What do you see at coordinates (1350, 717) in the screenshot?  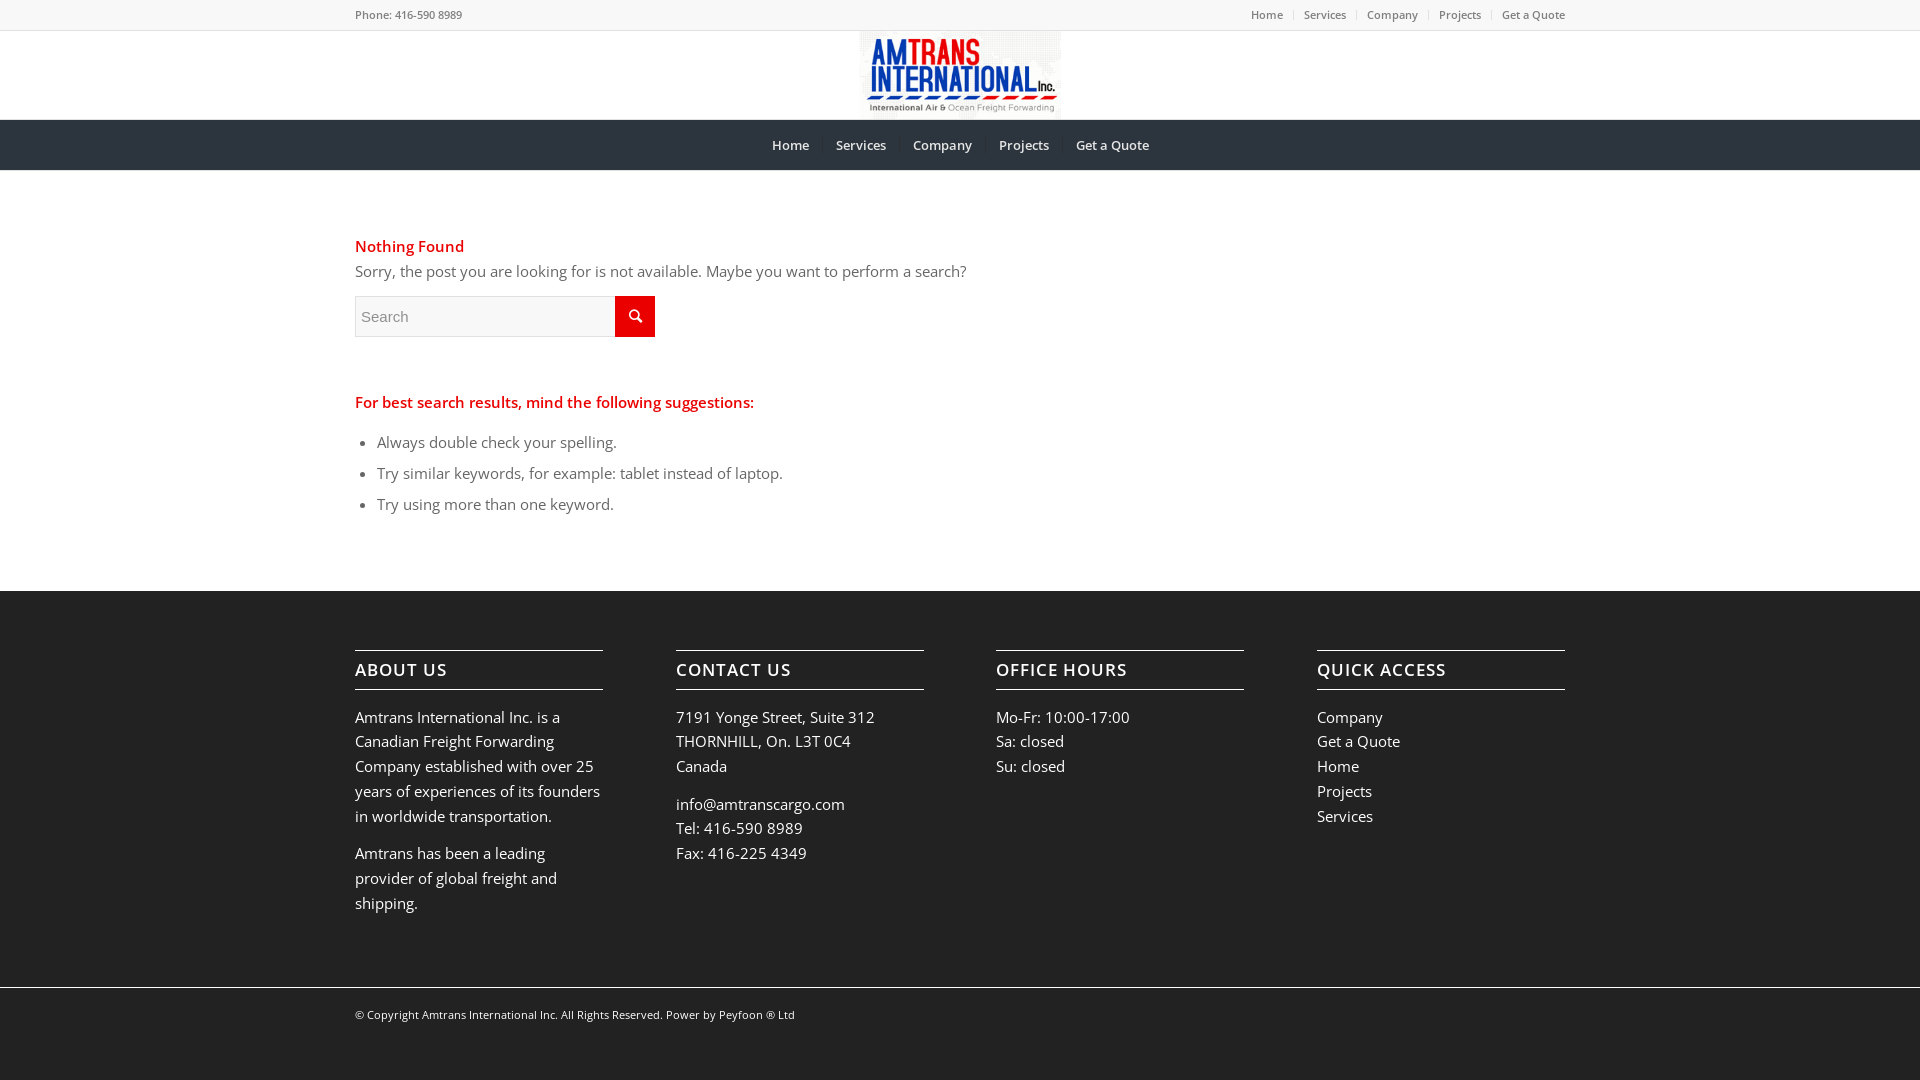 I see `Company` at bounding box center [1350, 717].